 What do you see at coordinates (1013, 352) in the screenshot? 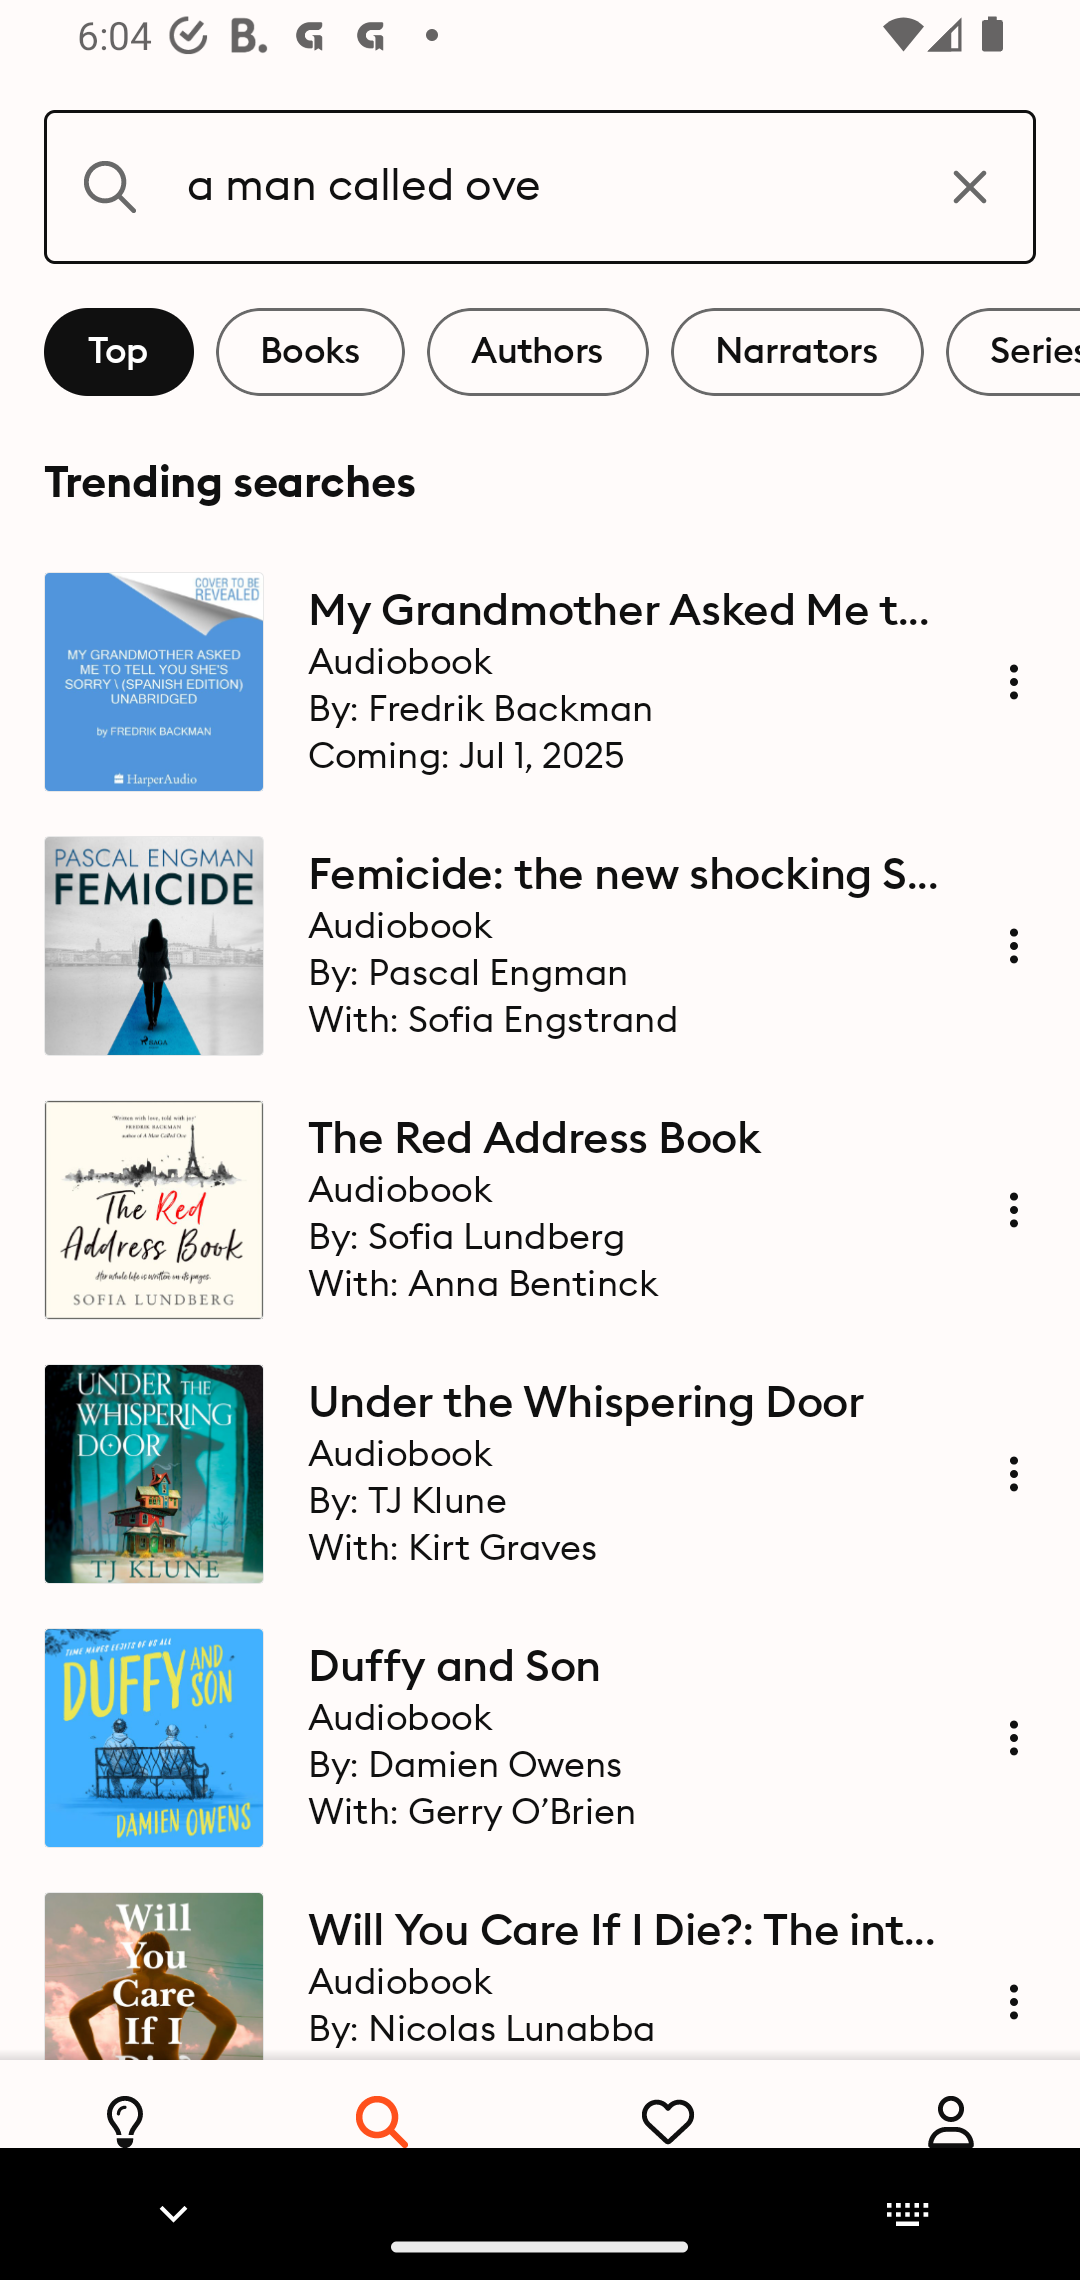
I see `Series` at bounding box center [1013, 352].